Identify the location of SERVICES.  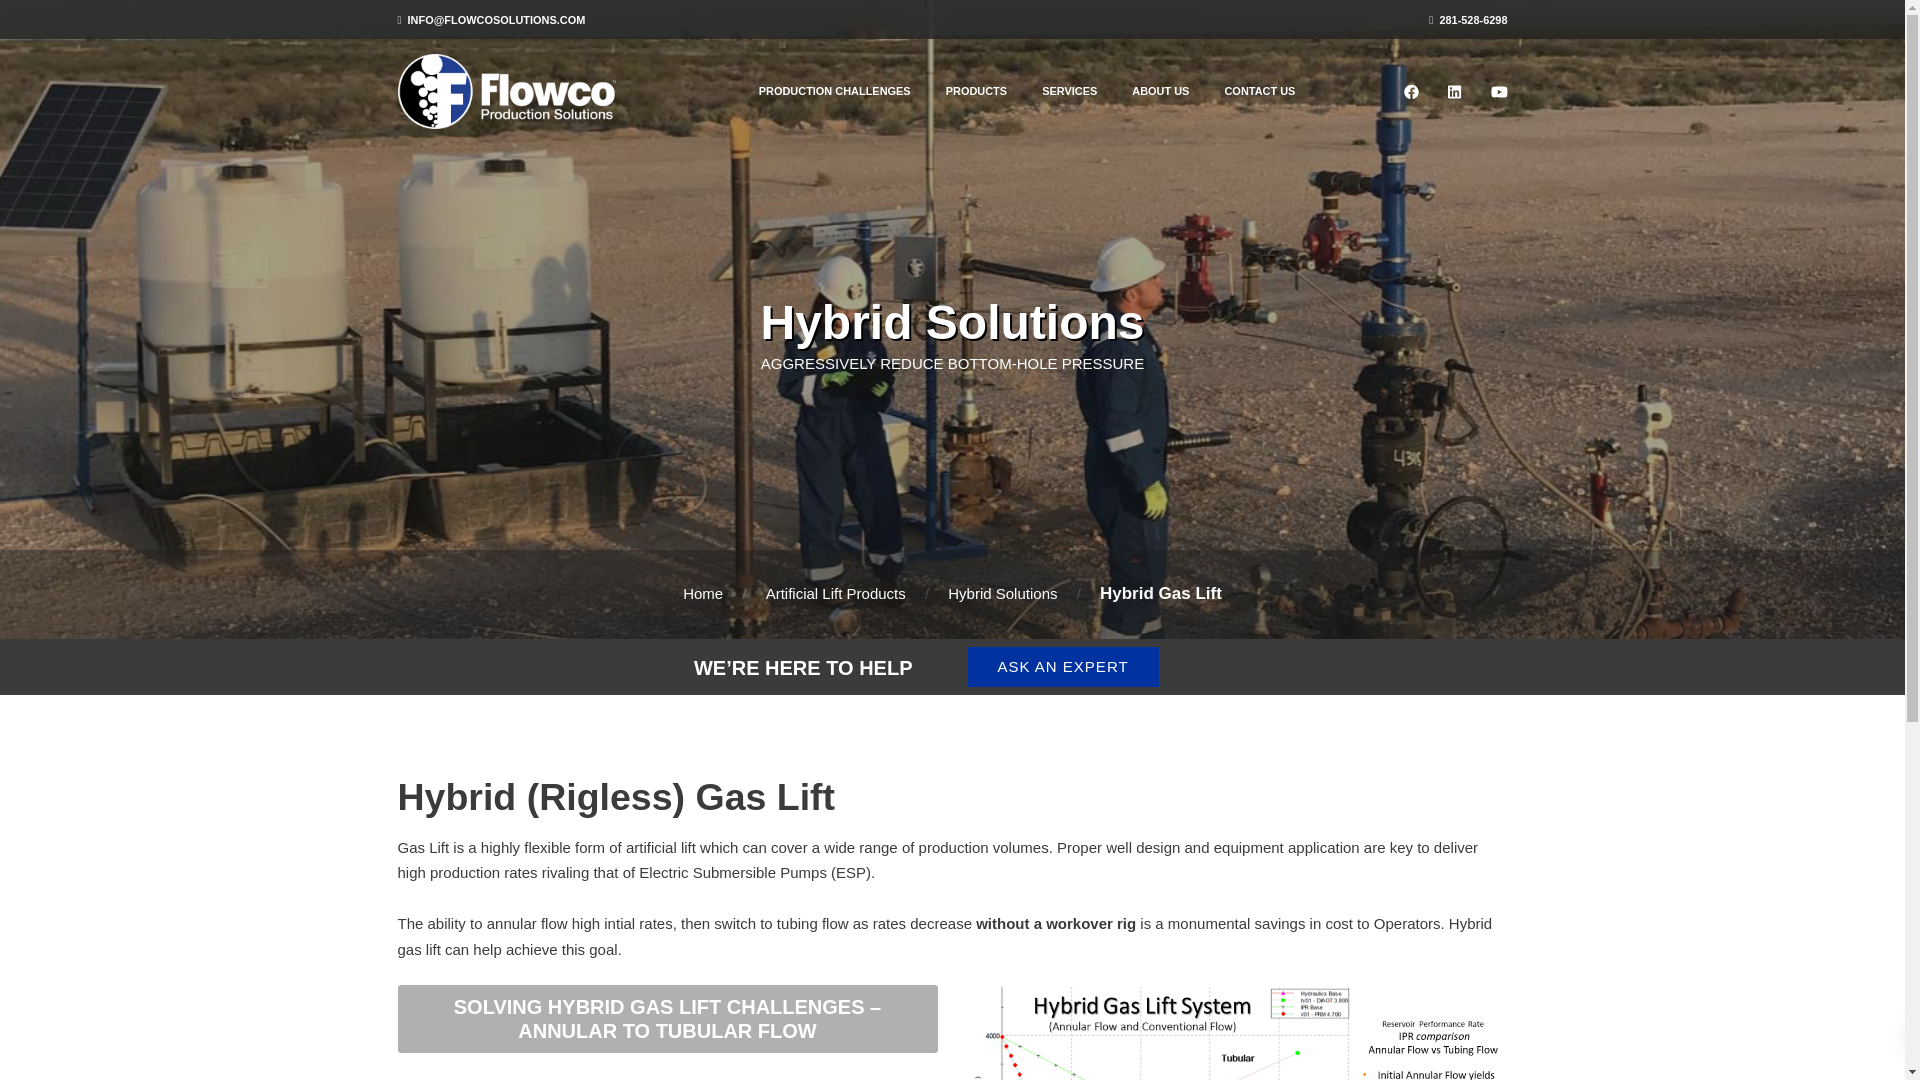
(1069, 90).